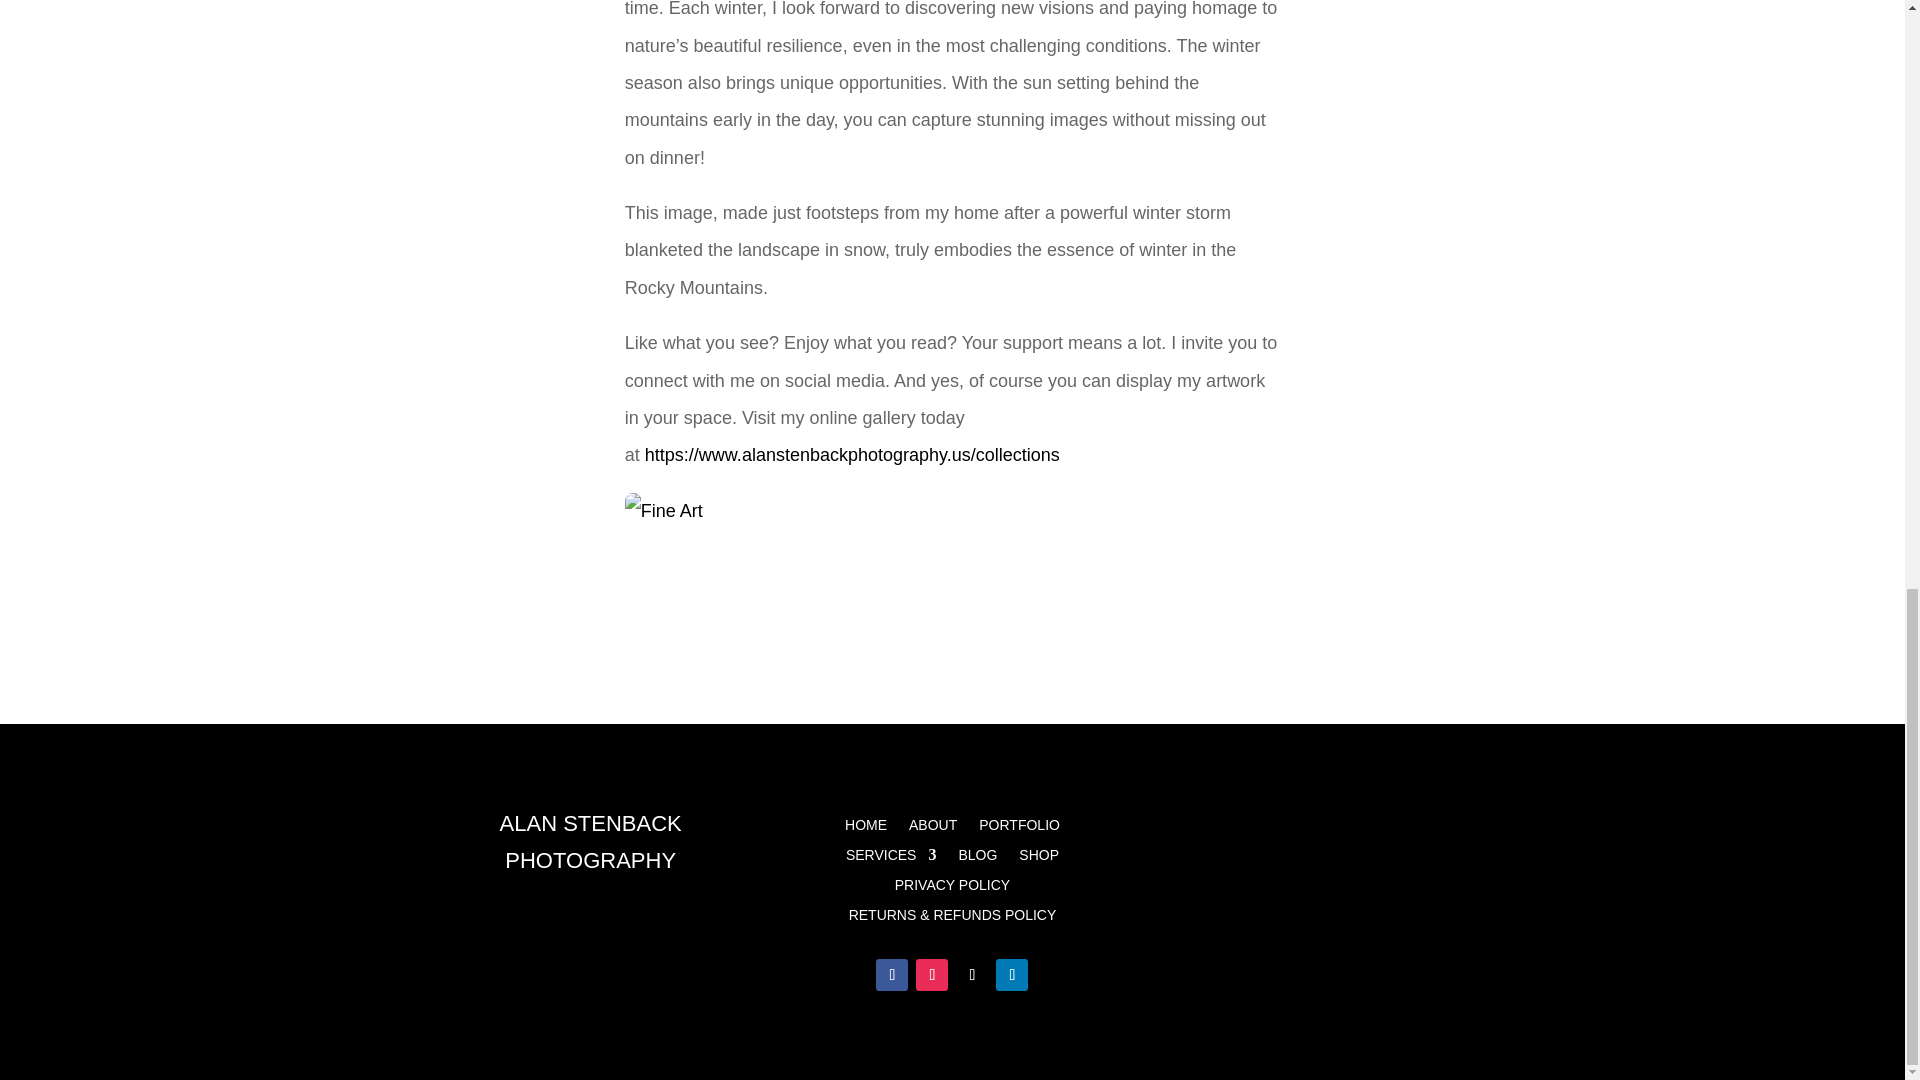  What do you see at coordinates (952, 888) in the screenshot?
I see `PRIVACY POLICY` at bounding box center [952, 888].